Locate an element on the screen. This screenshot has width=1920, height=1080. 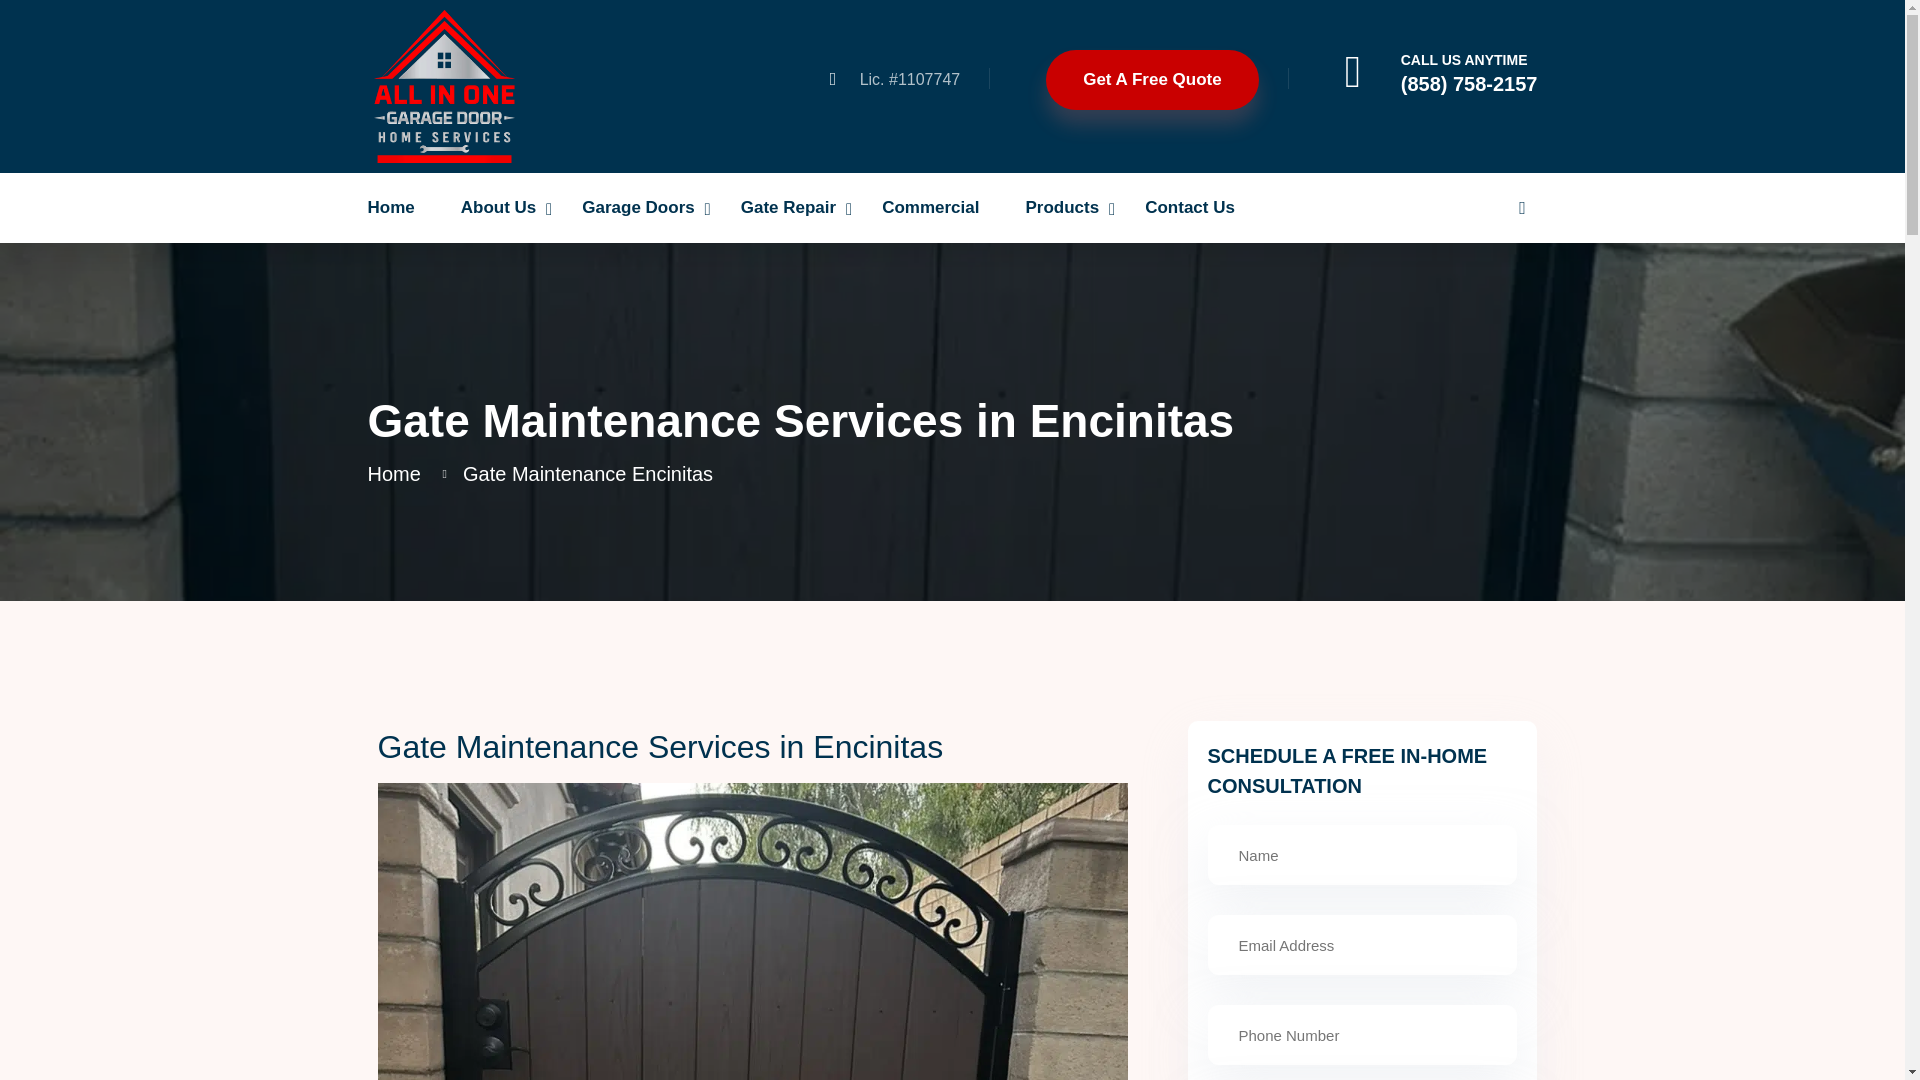
Get A Free Quote is located at coordinates (1152, 80).